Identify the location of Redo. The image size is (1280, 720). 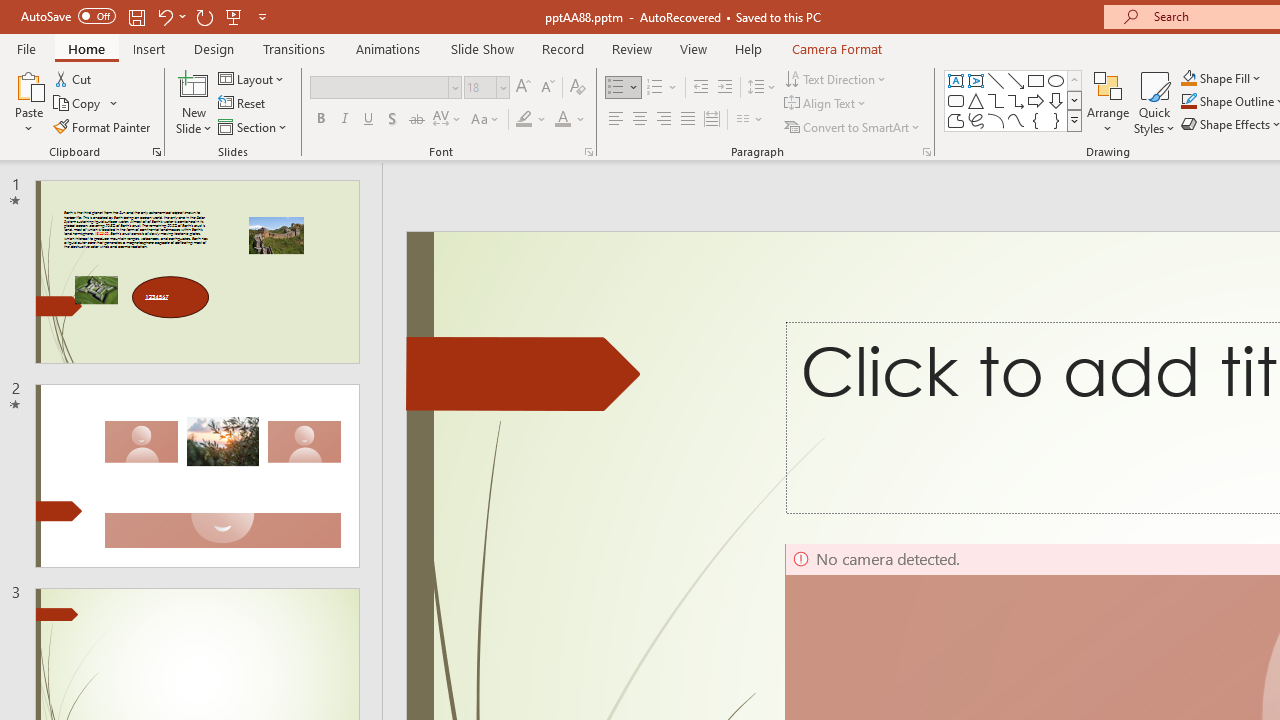
(204, 16).